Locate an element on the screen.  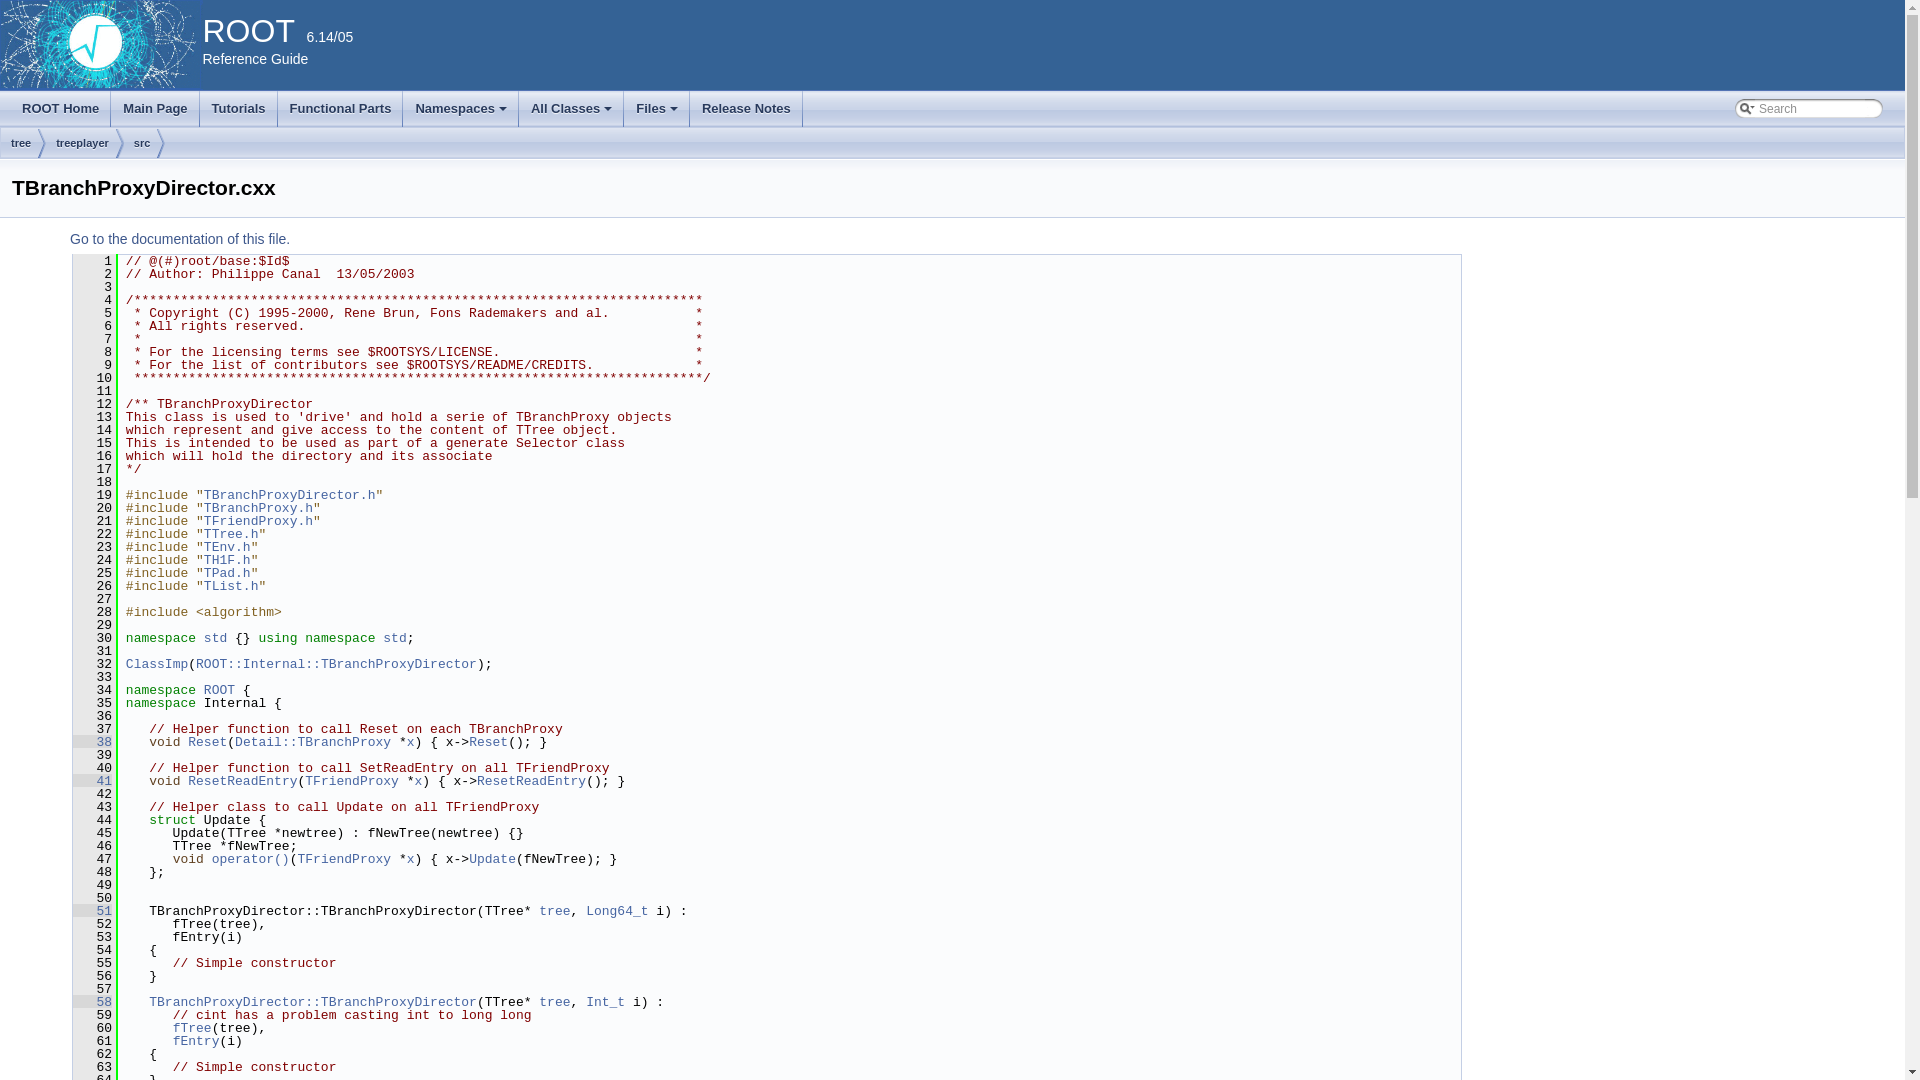
src is located at coordinates (142, 144).